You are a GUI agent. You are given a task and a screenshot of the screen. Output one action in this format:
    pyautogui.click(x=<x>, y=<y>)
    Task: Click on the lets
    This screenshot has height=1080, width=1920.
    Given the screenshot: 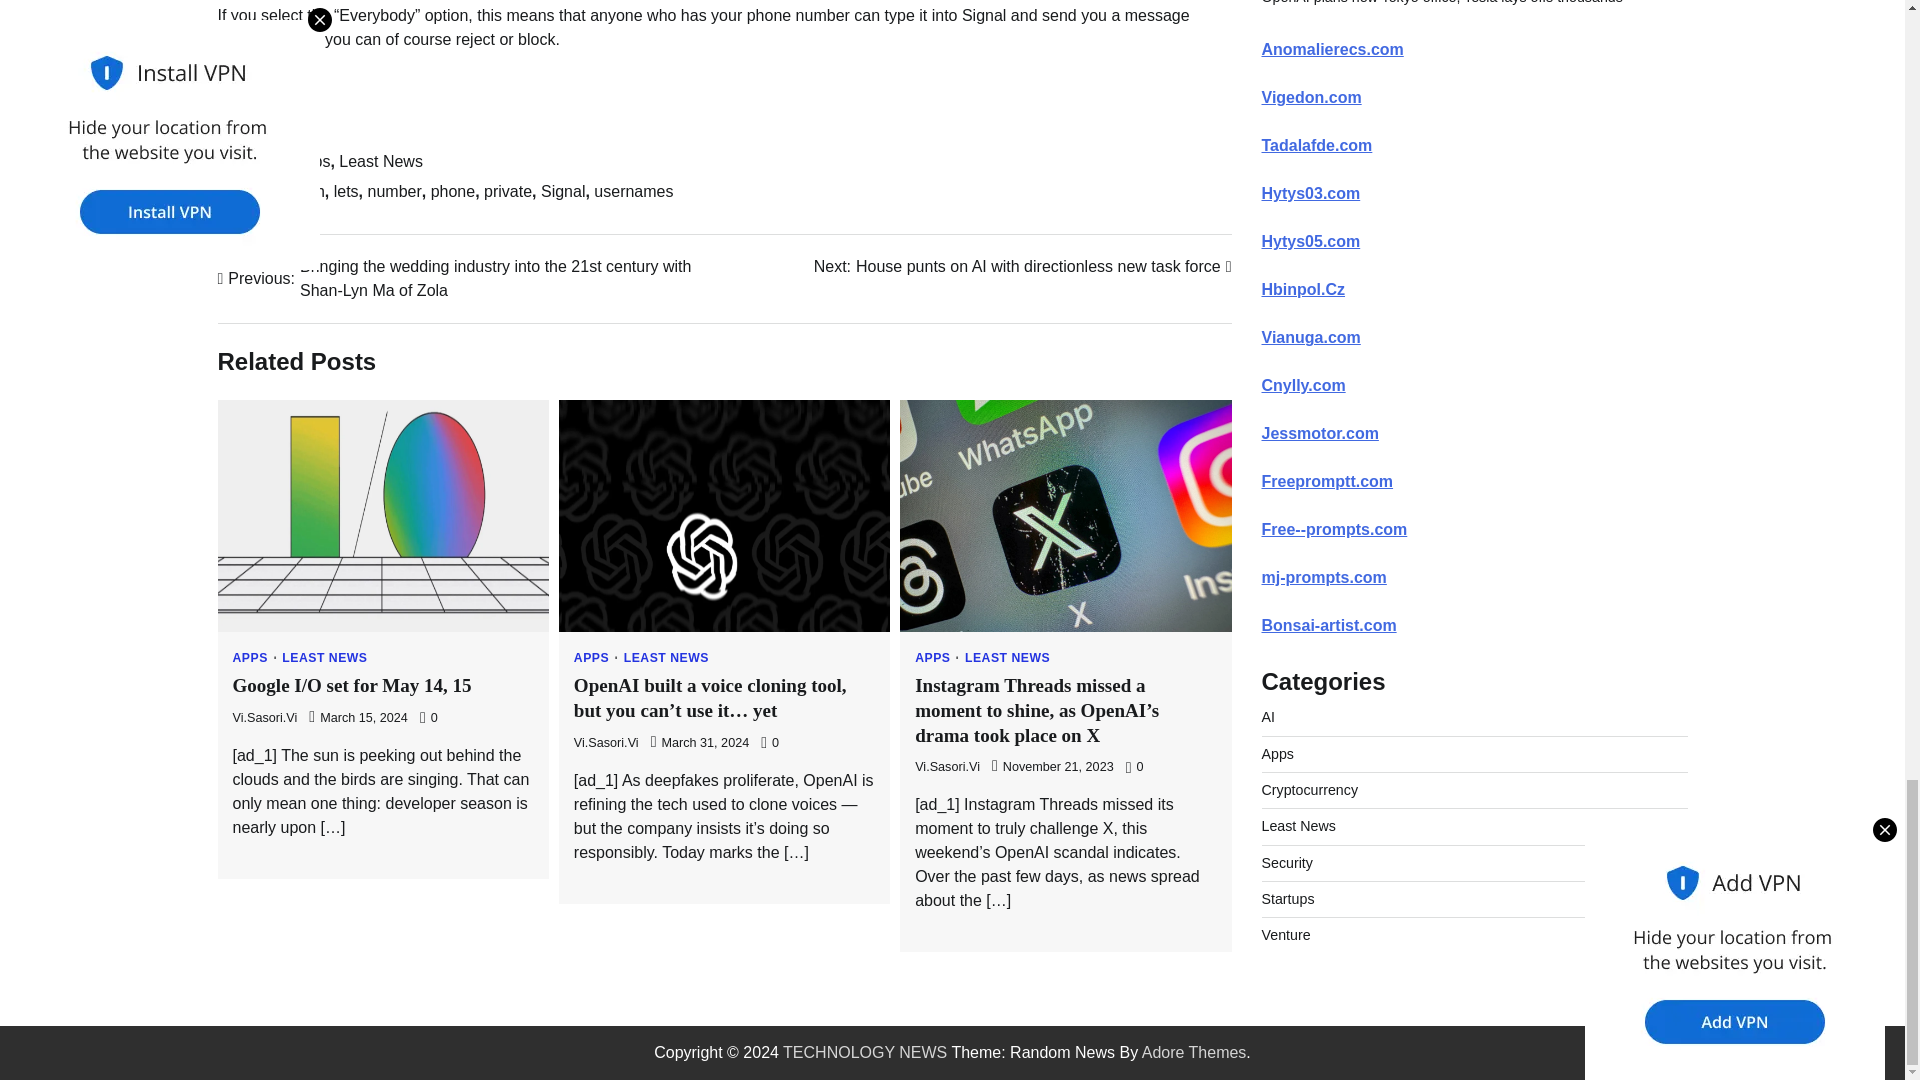 What is the action you would take?
    pyautogui.click(x=312, y=161)
    